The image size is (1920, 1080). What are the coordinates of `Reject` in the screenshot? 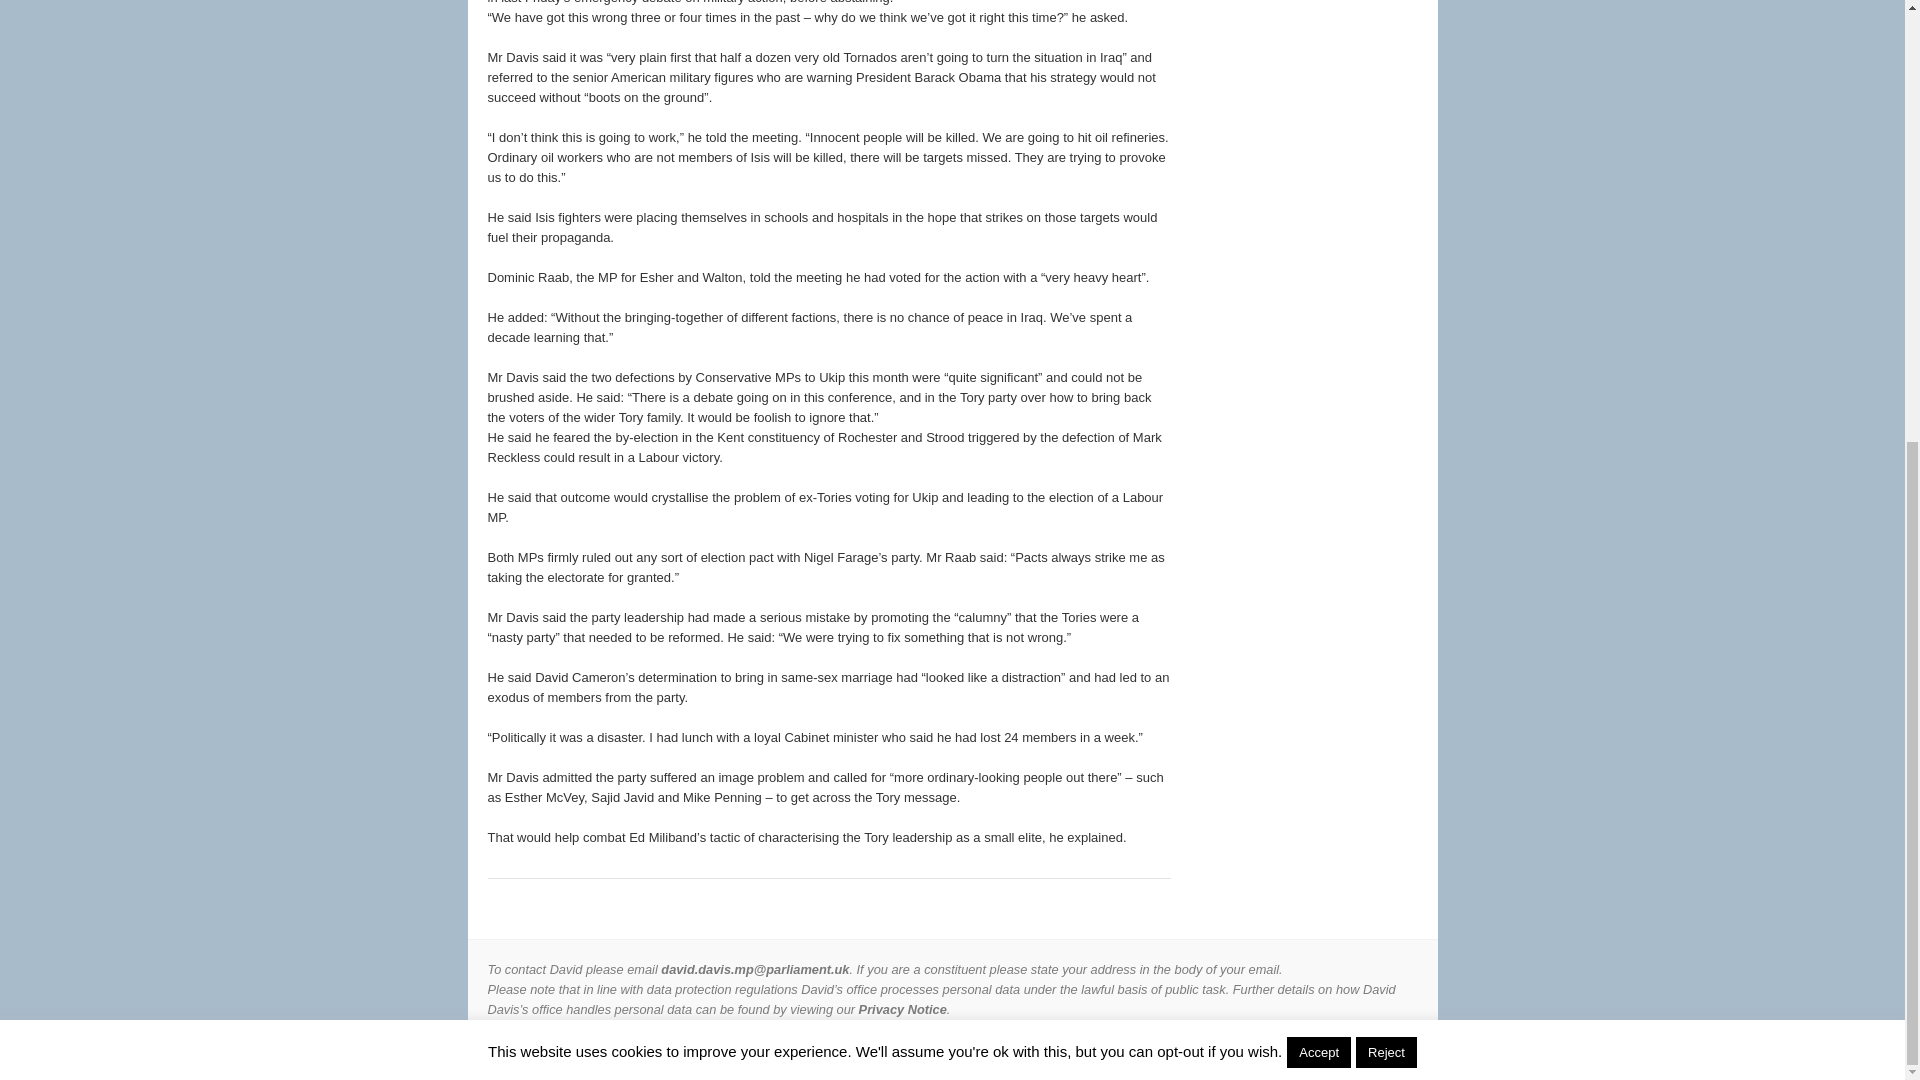 It's located at (1386, 312).